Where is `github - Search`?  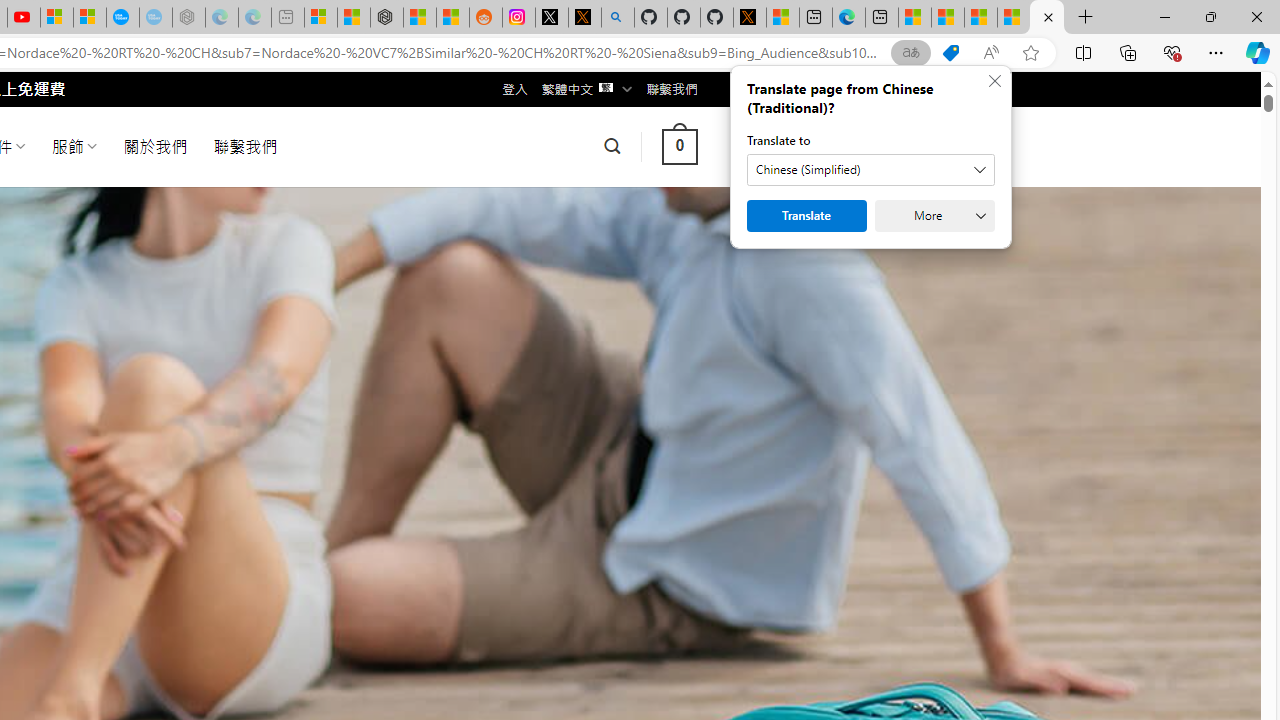 github - Search is located at coordinates (617, 18).